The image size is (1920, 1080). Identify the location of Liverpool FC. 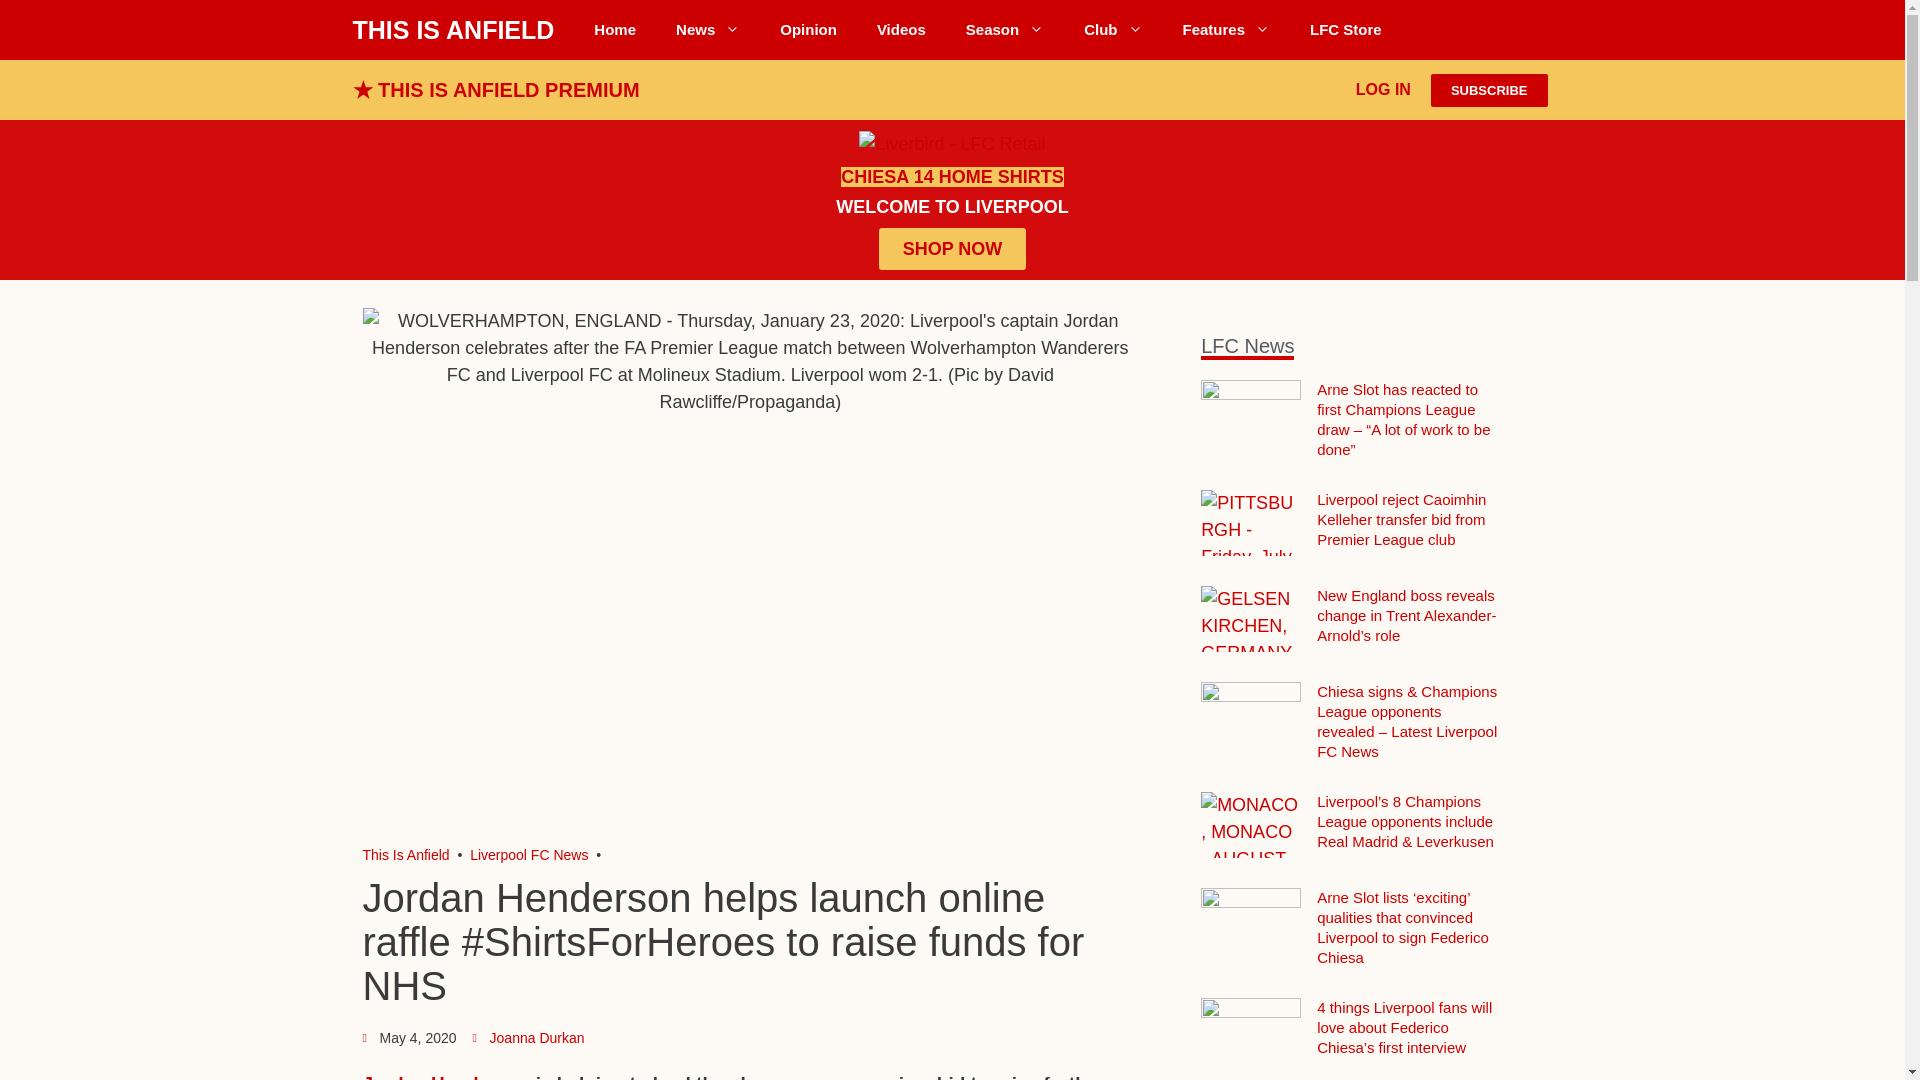
(406, 854).